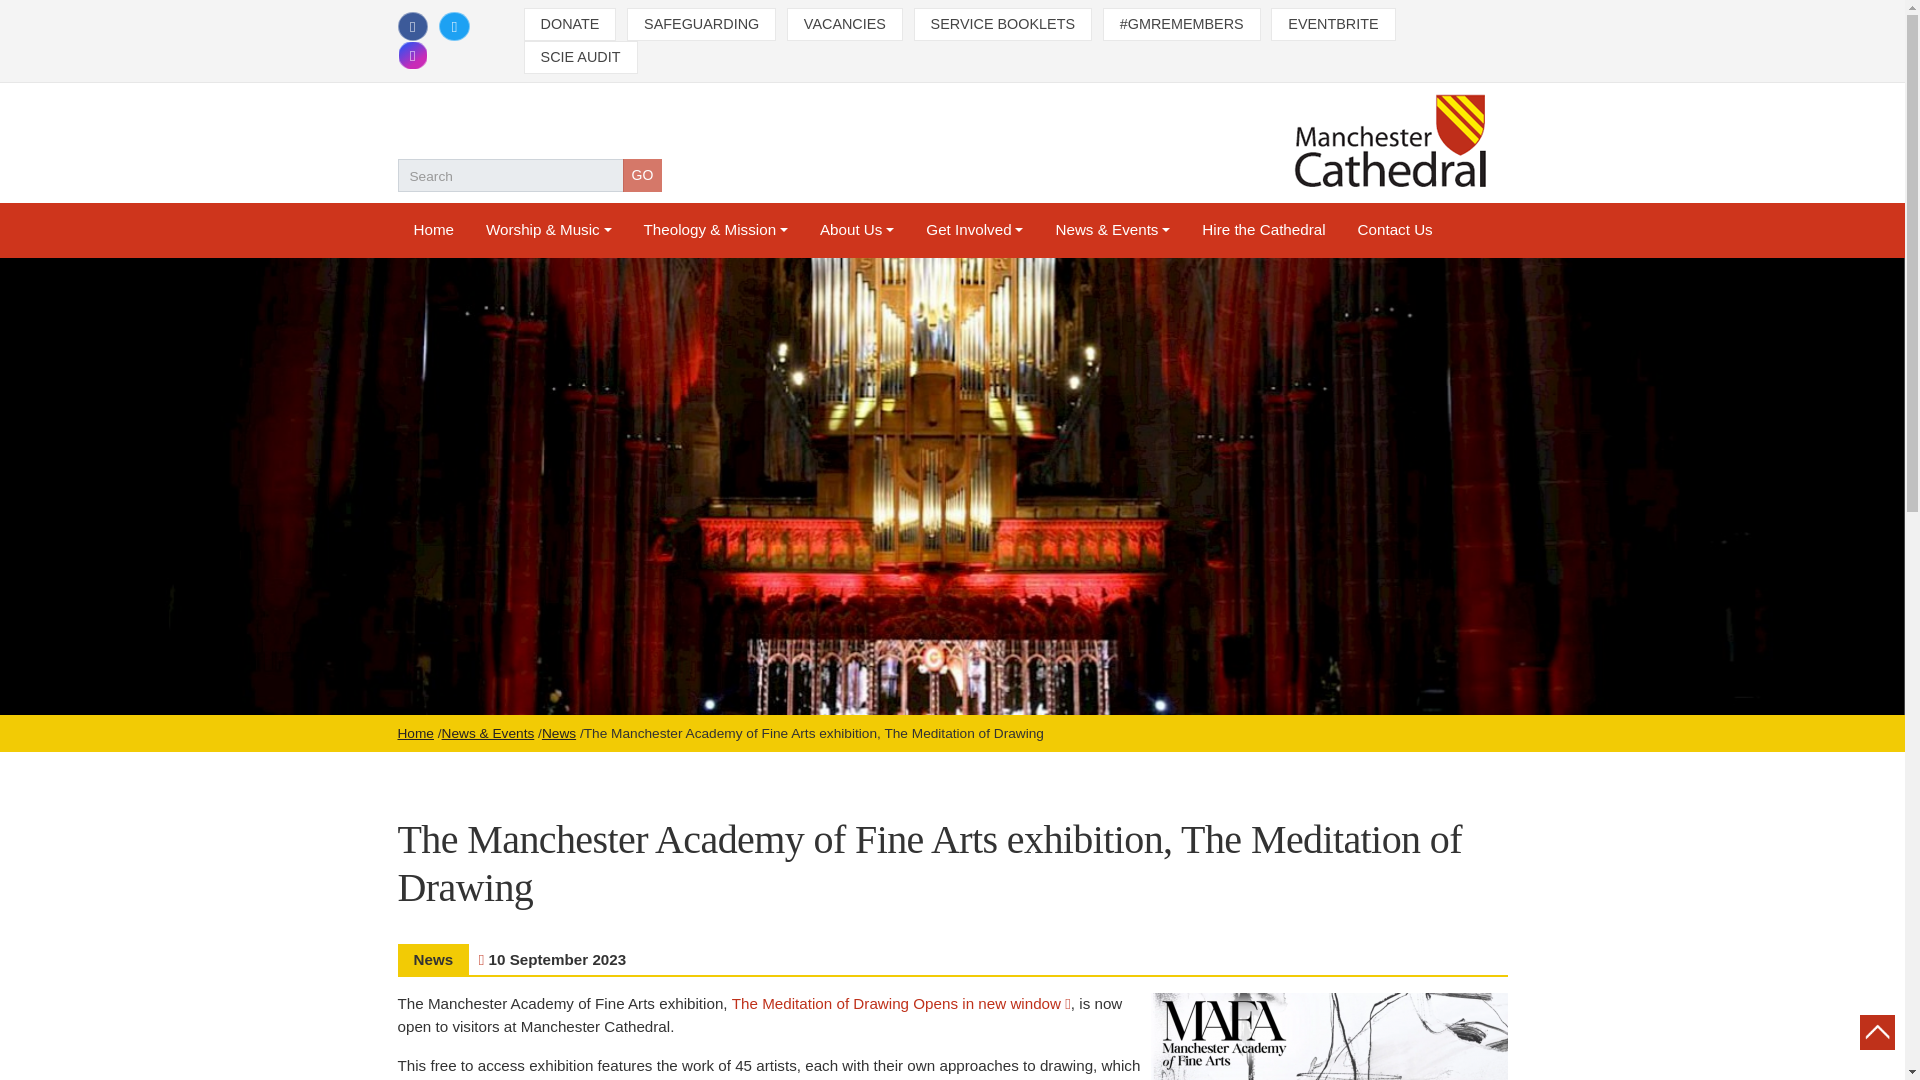  I want to click on Connect with Manchester Cathedral on Twitter, so click(454, 26).